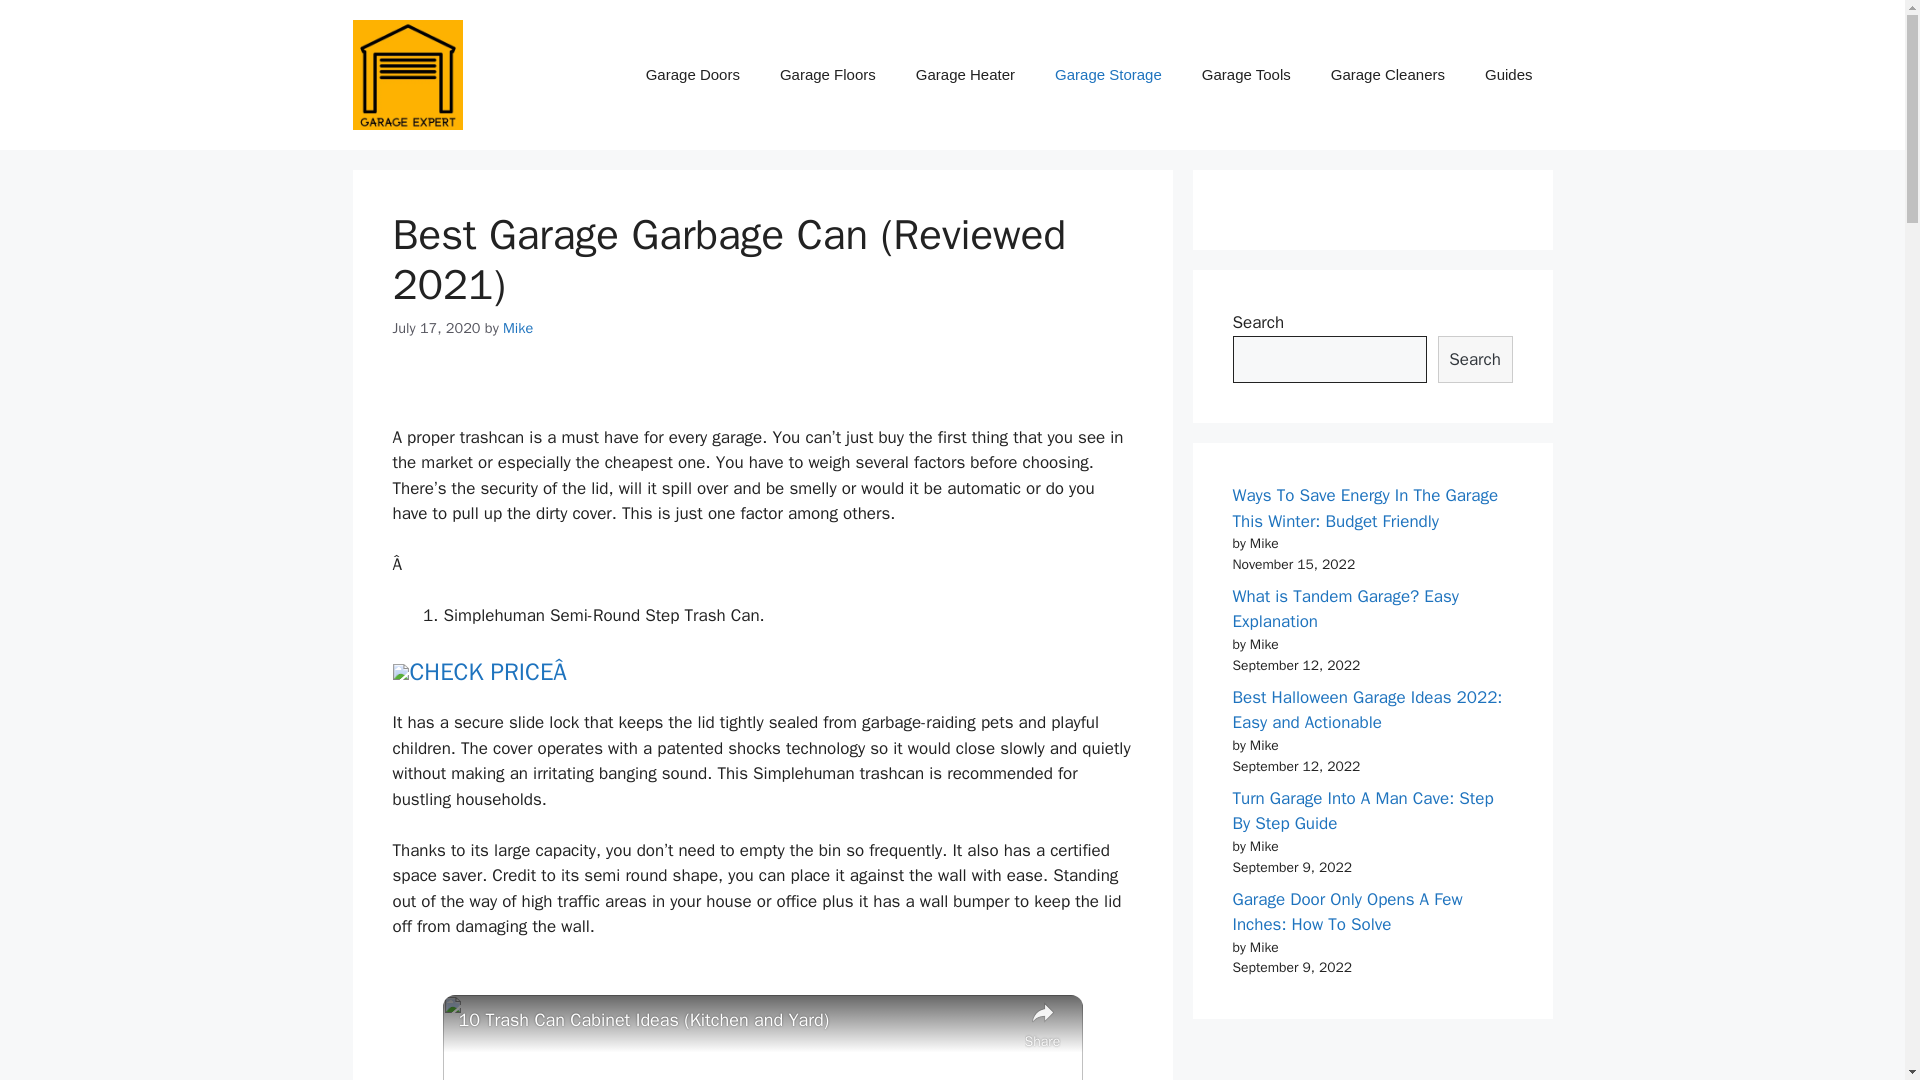 This screenshot has height=1080, width=1920. I want to click on Guides, so click(1508, 74).